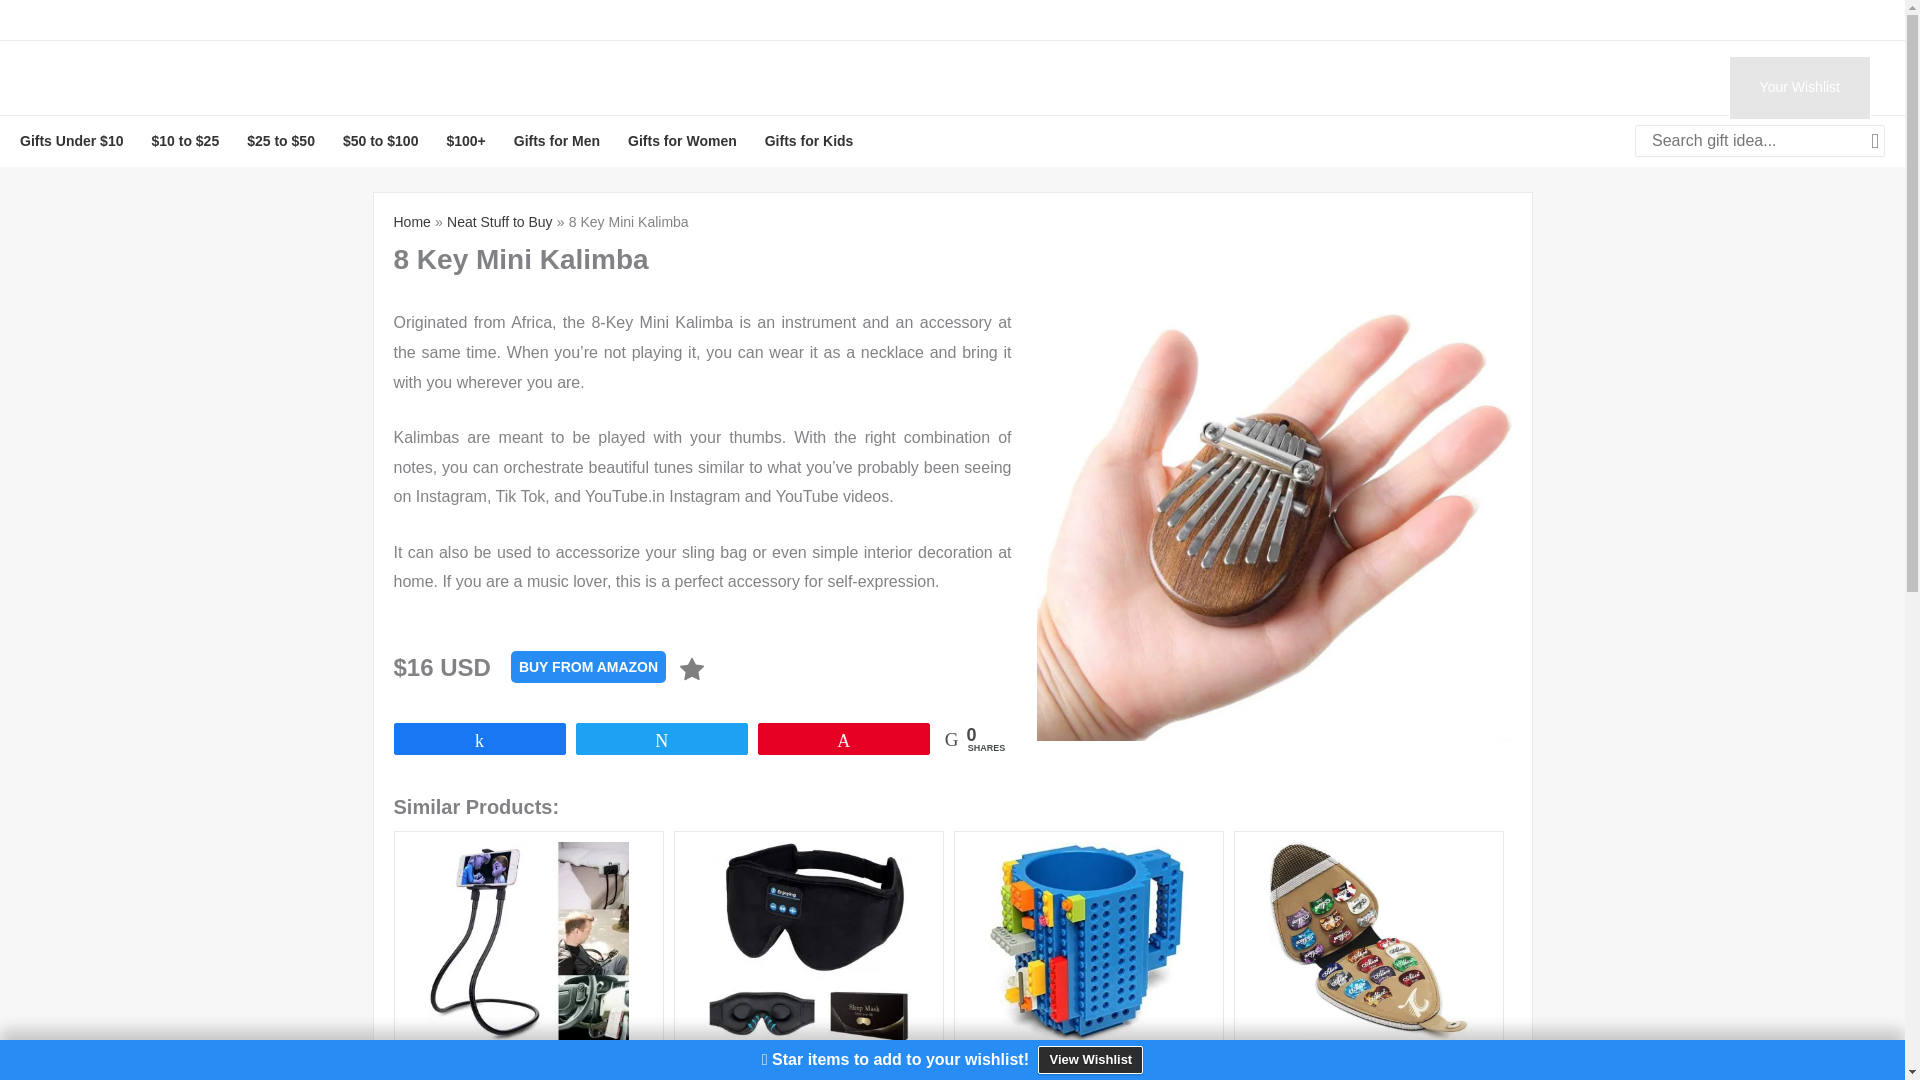  Describe the element at coordinates (1355, 88) in the screenshot. I see `Electronics` at that location.